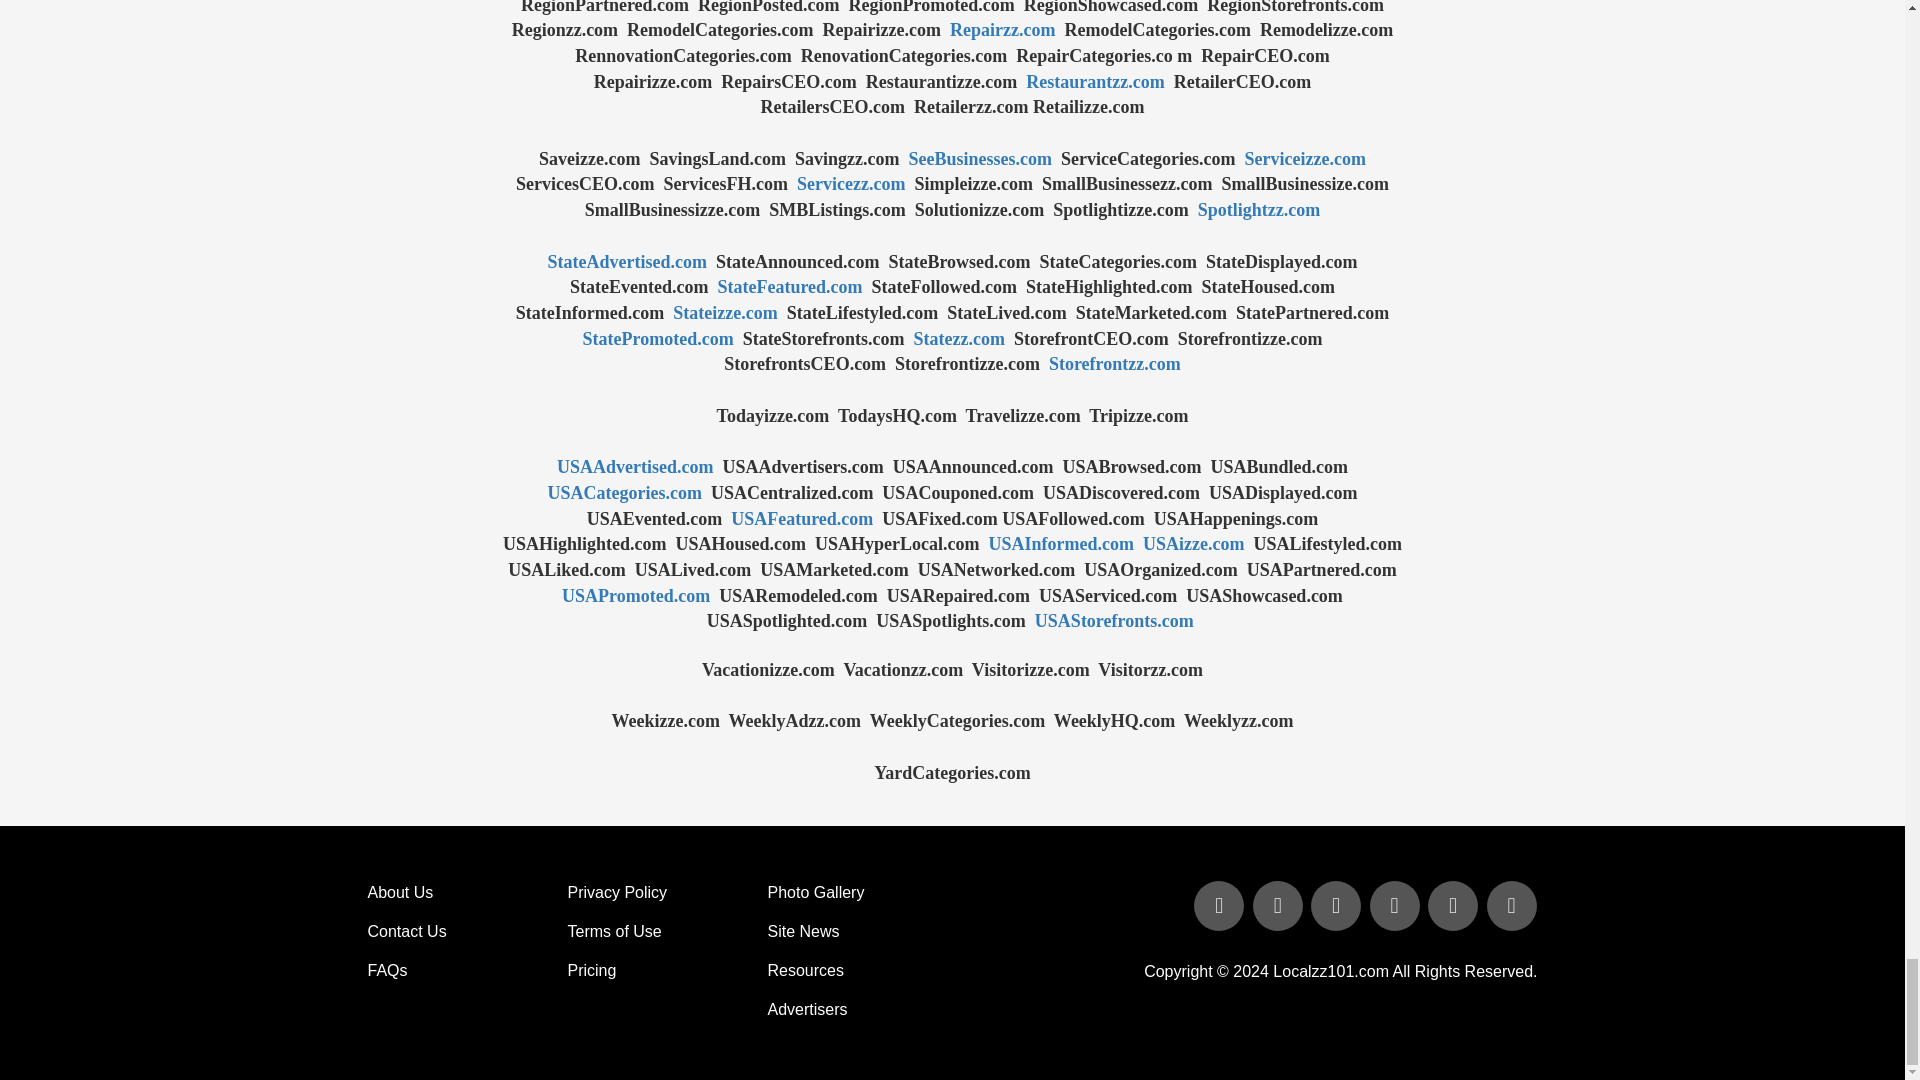 Image resolution: width=1920 pixels, height=1080 pixels. What do you see at coordinates (1338, 906) in the screenshot?
I see `Follow Us on Linked In` at bounding box center [1338, 906].